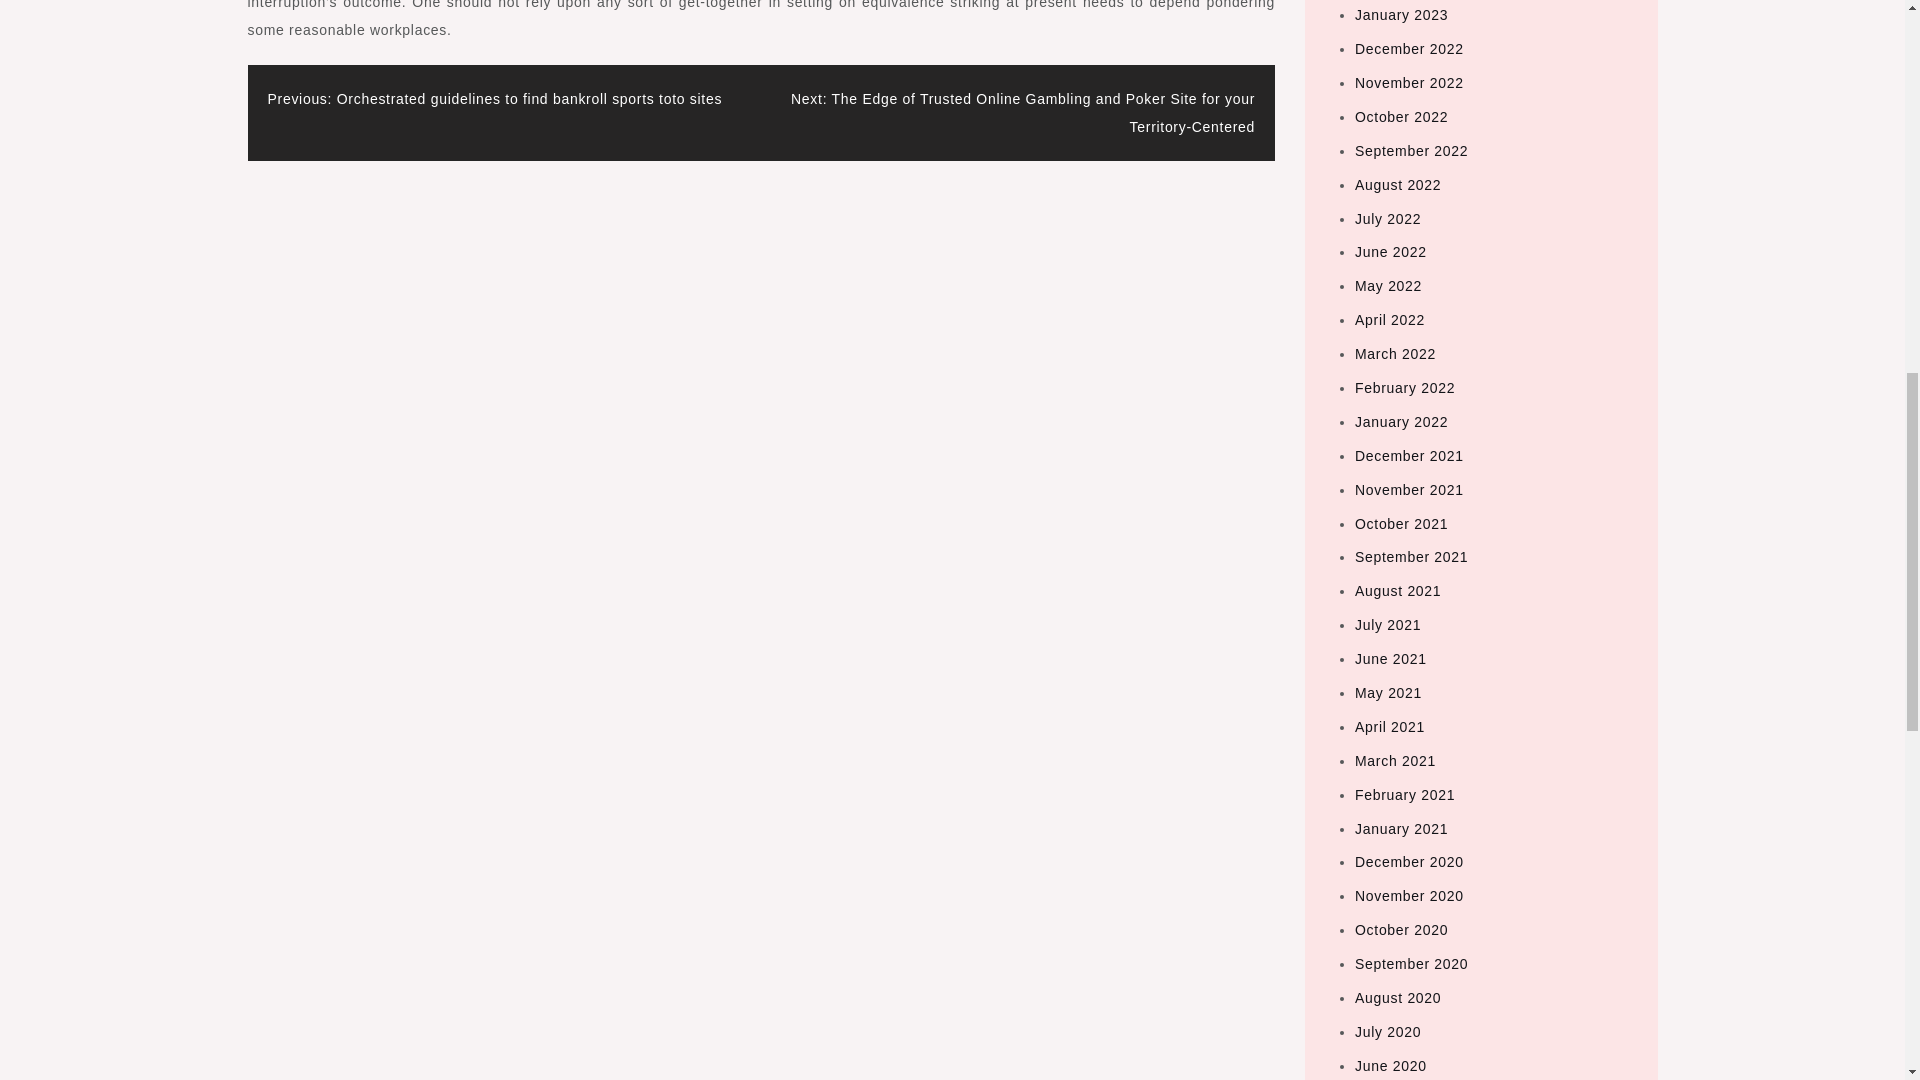  Describe the element at coordinates (1412, 150) in the screenshot. I see `September 2022` at that location.